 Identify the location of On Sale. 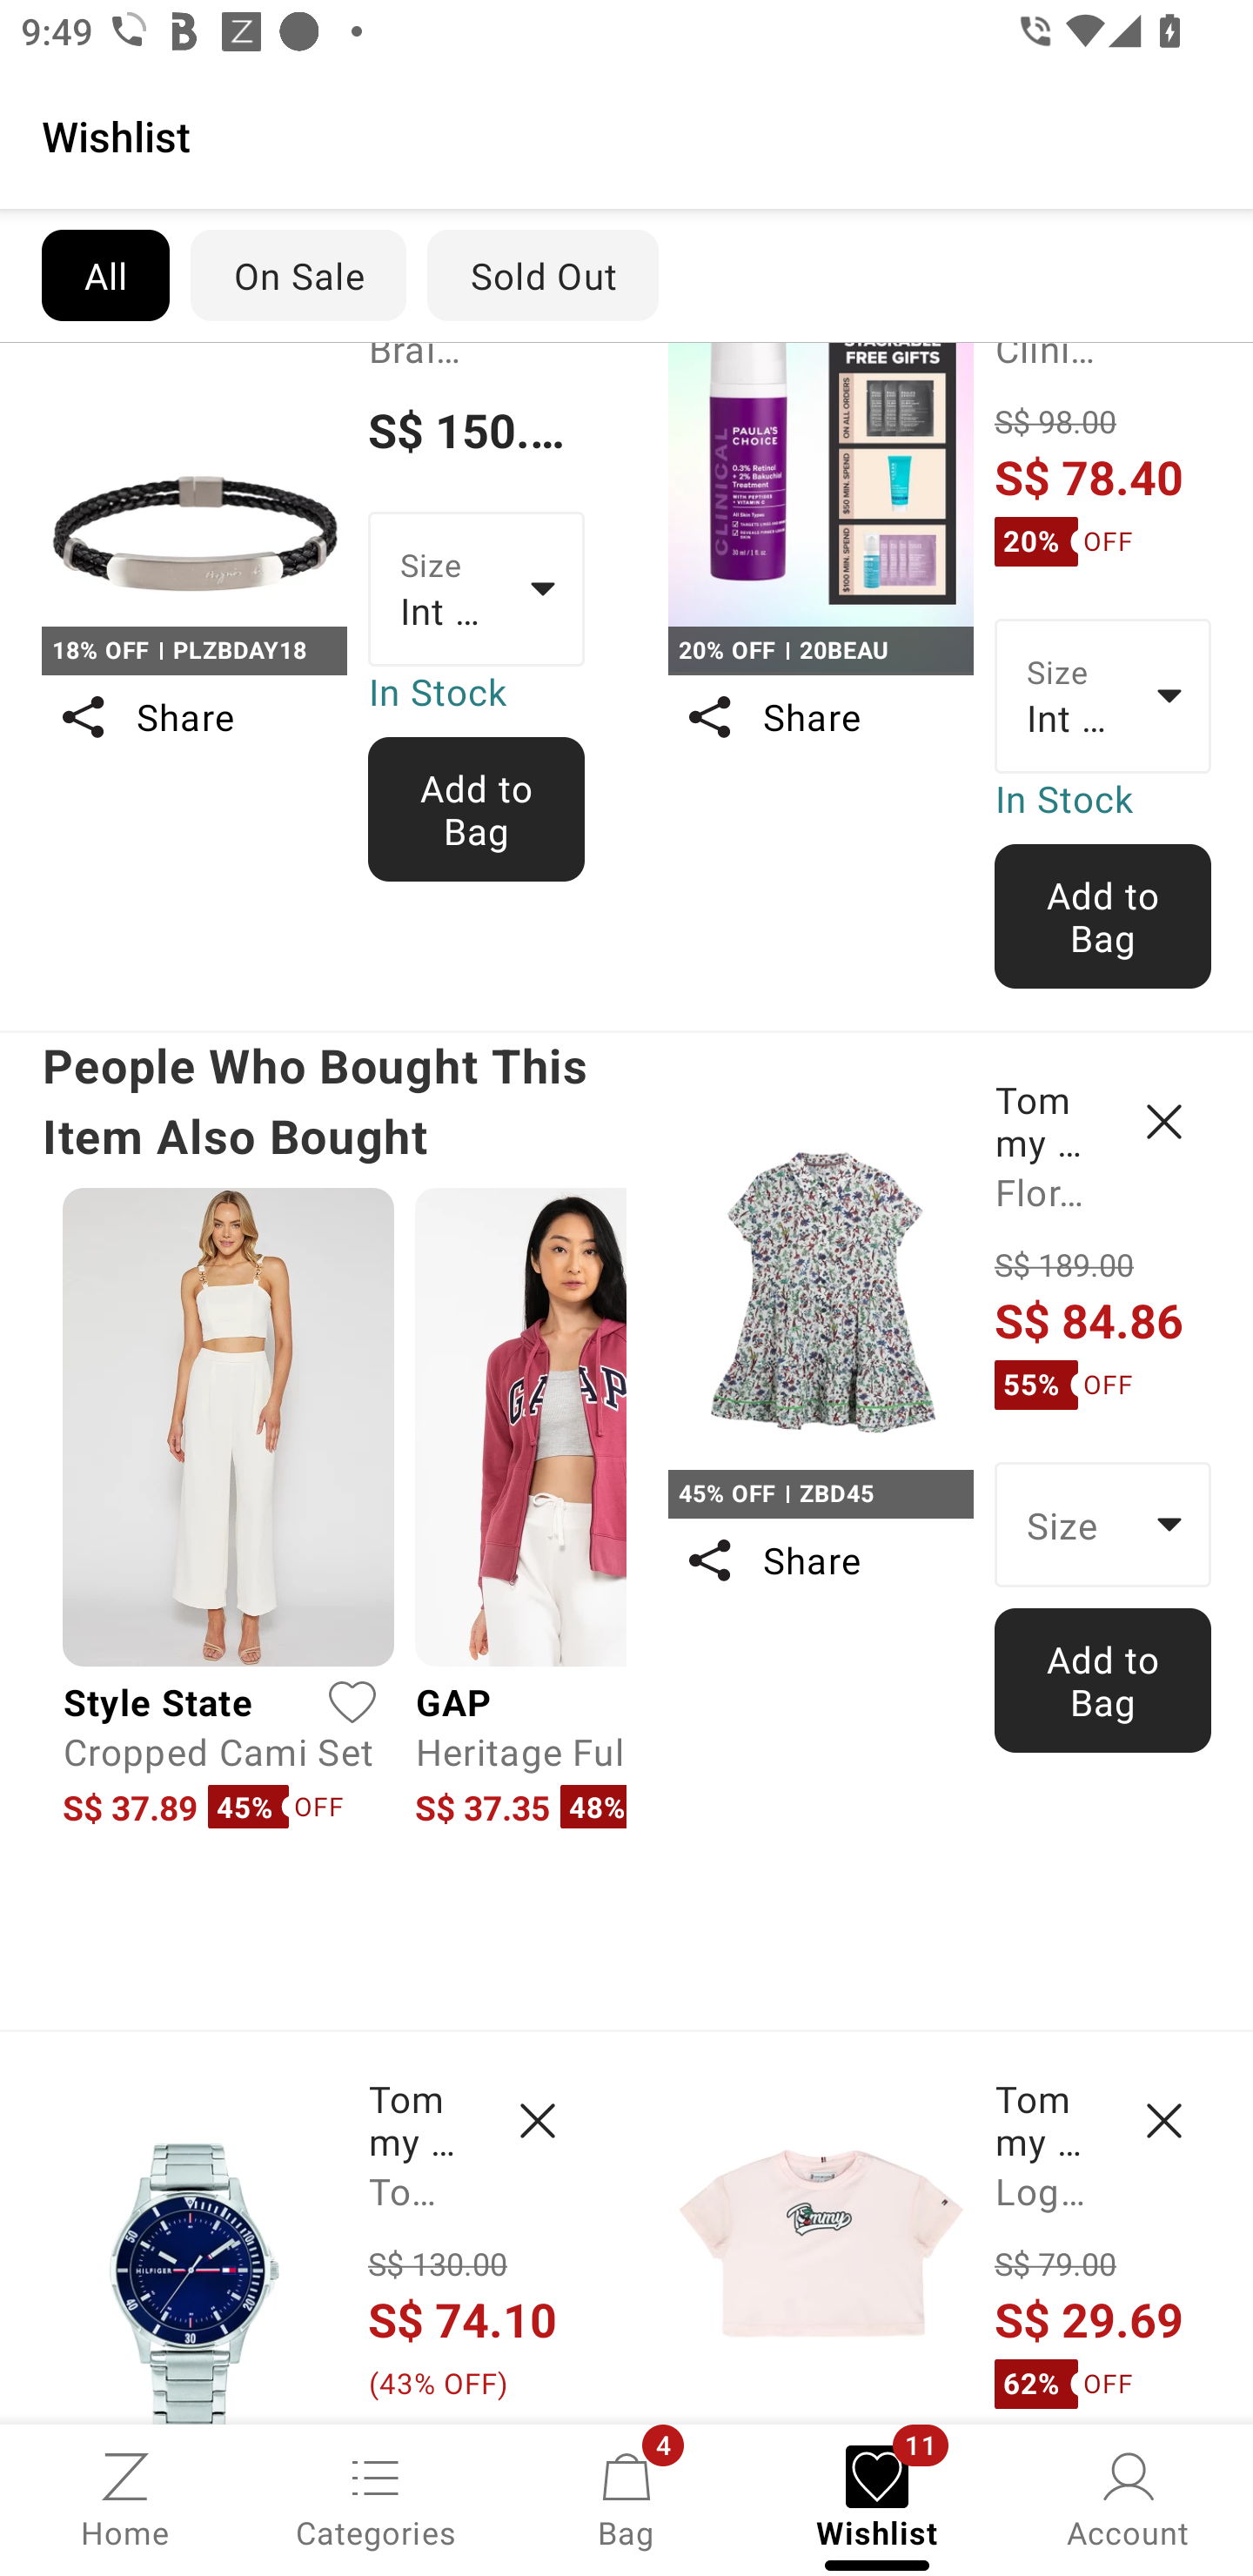
(298, 275).